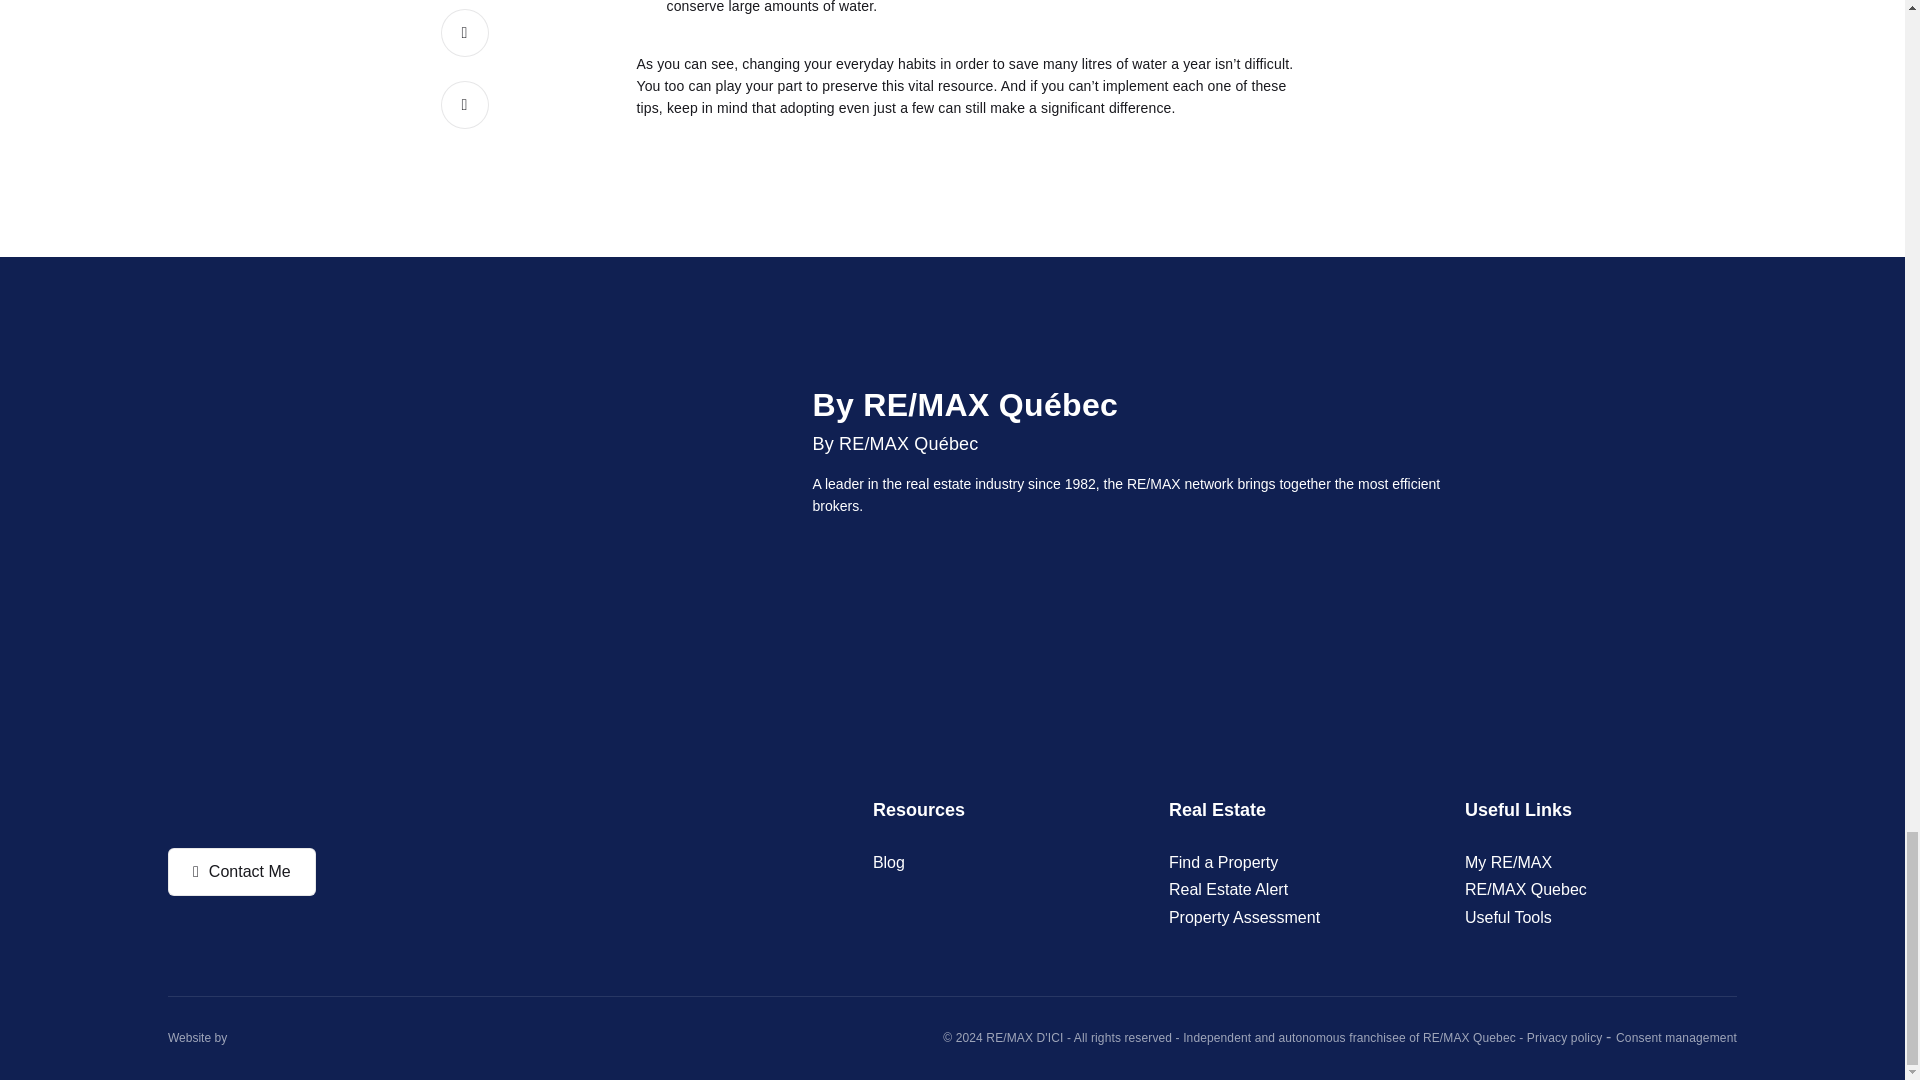 The width and height of the screenshot is (1920, 1080). What do you see at coordinates (1228, 890) in the screenshot?
I see `Real Estate Alert` at bounding box center [1228, 890].